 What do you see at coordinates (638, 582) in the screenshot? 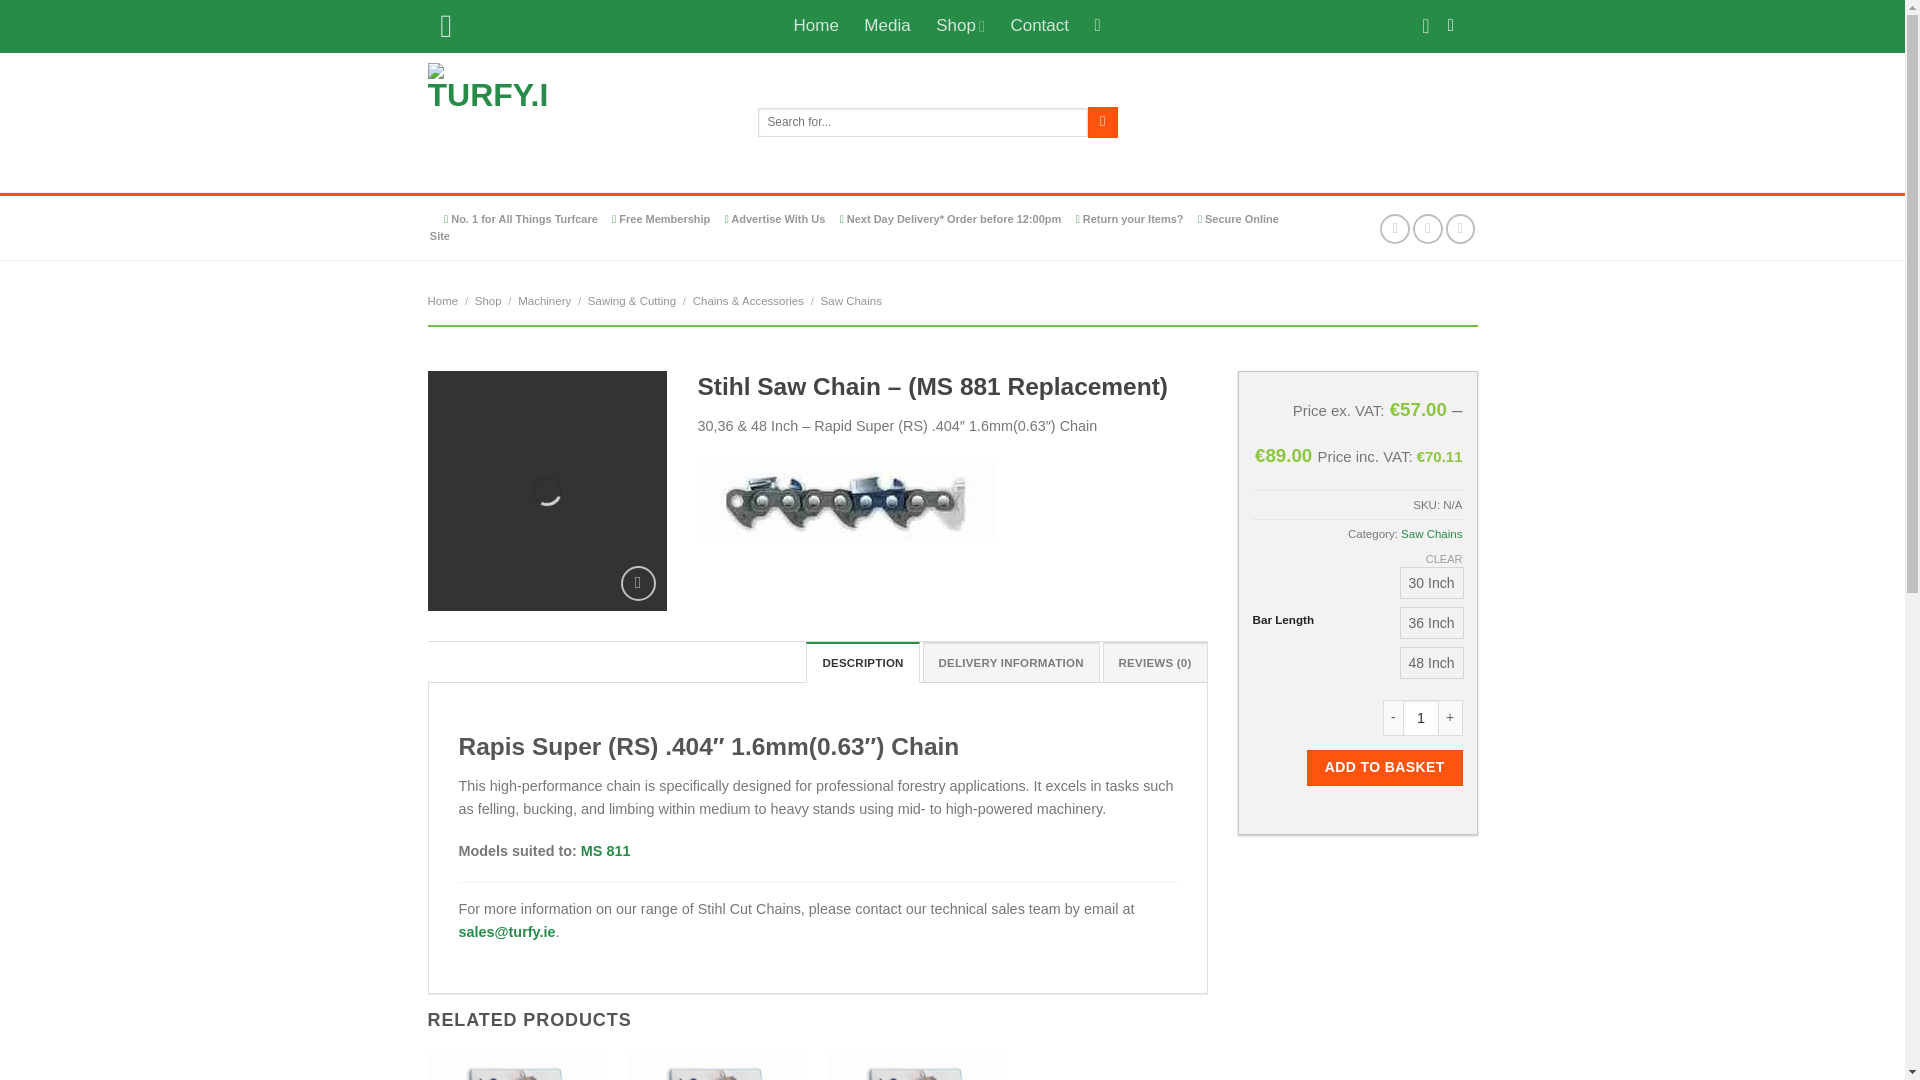
I see `Zoom` at bounding box center [638, 582].